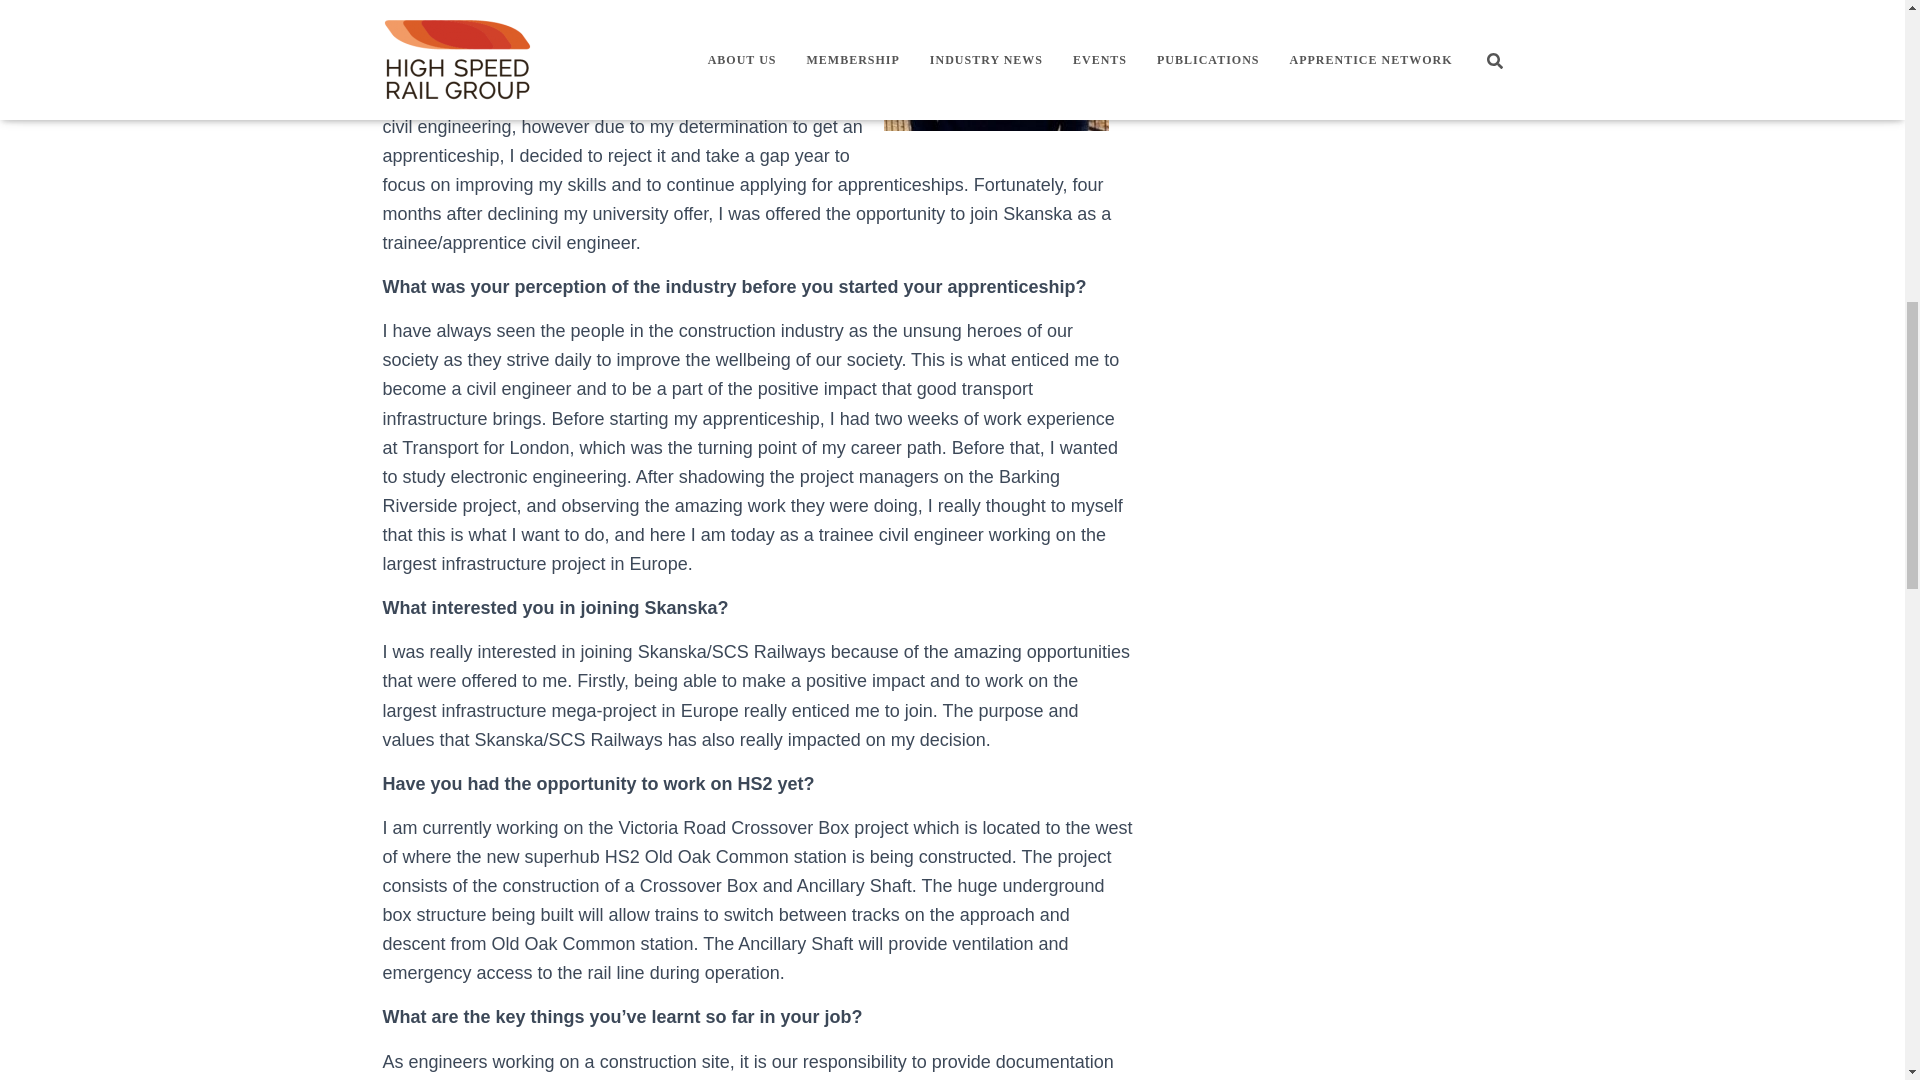 This screenshot has height=1080, width=1920. What do you see at coordinates (1392, 48) in the screenshot?
I see `HSRG welcomes Mattias Bjornfors to the Board of Directors` at bounding box center [1392, 48].